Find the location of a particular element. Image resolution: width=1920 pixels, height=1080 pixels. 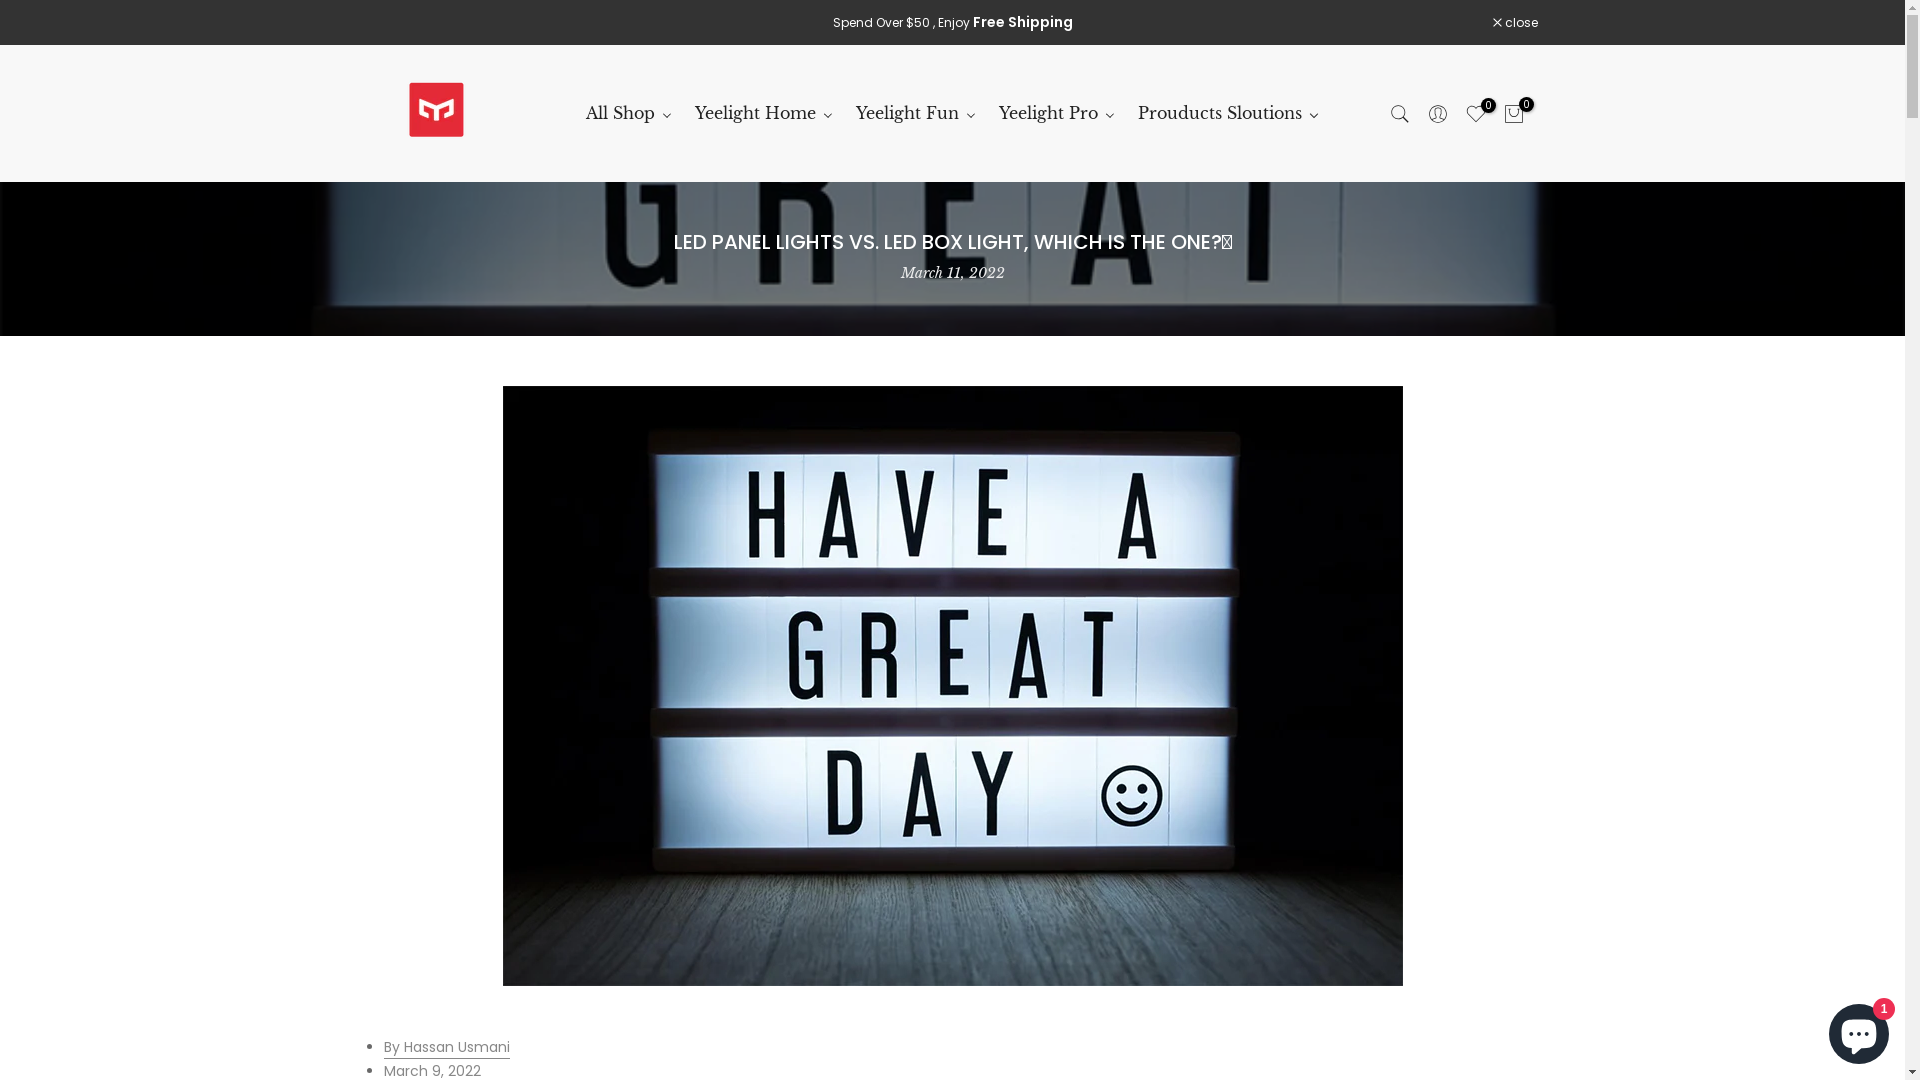

Yeelight Pro is located at coordinates (1057, 114).